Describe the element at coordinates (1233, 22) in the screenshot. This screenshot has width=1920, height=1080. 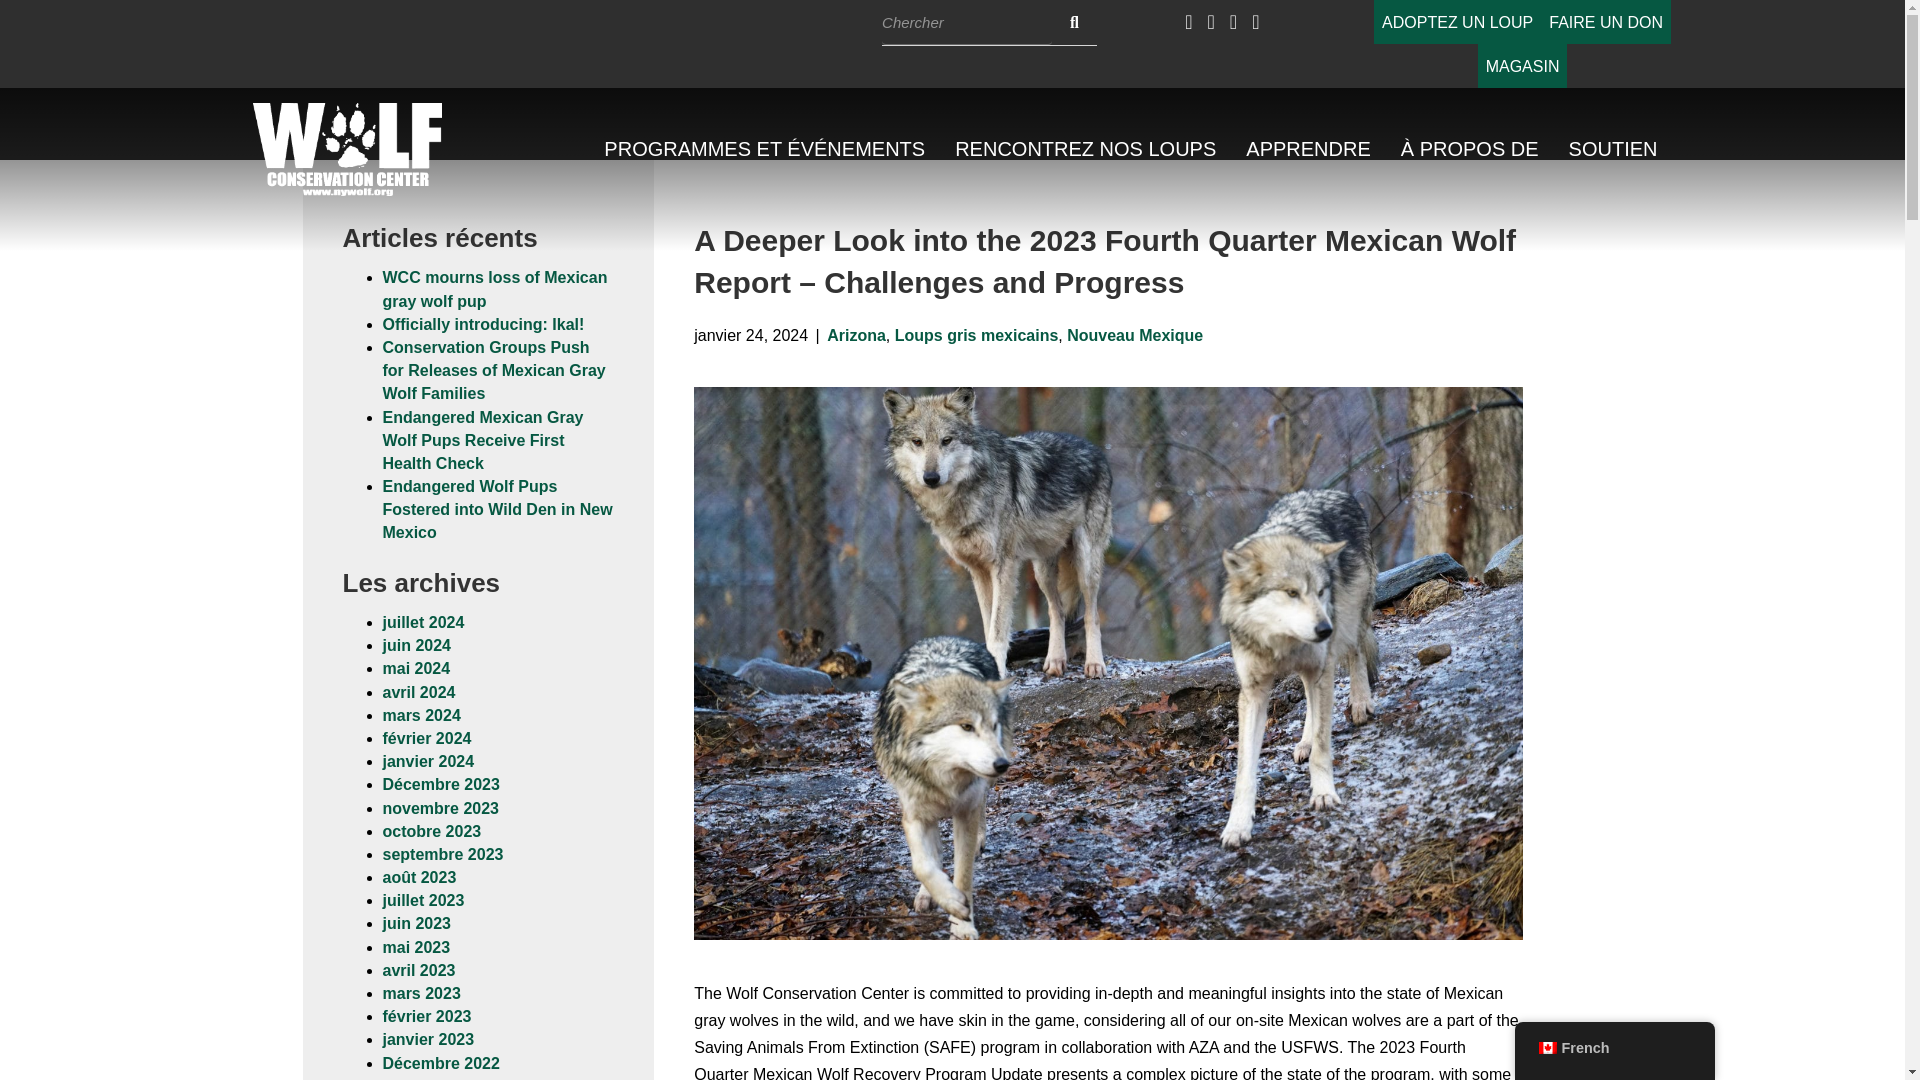
I see `Youtube` at that location.